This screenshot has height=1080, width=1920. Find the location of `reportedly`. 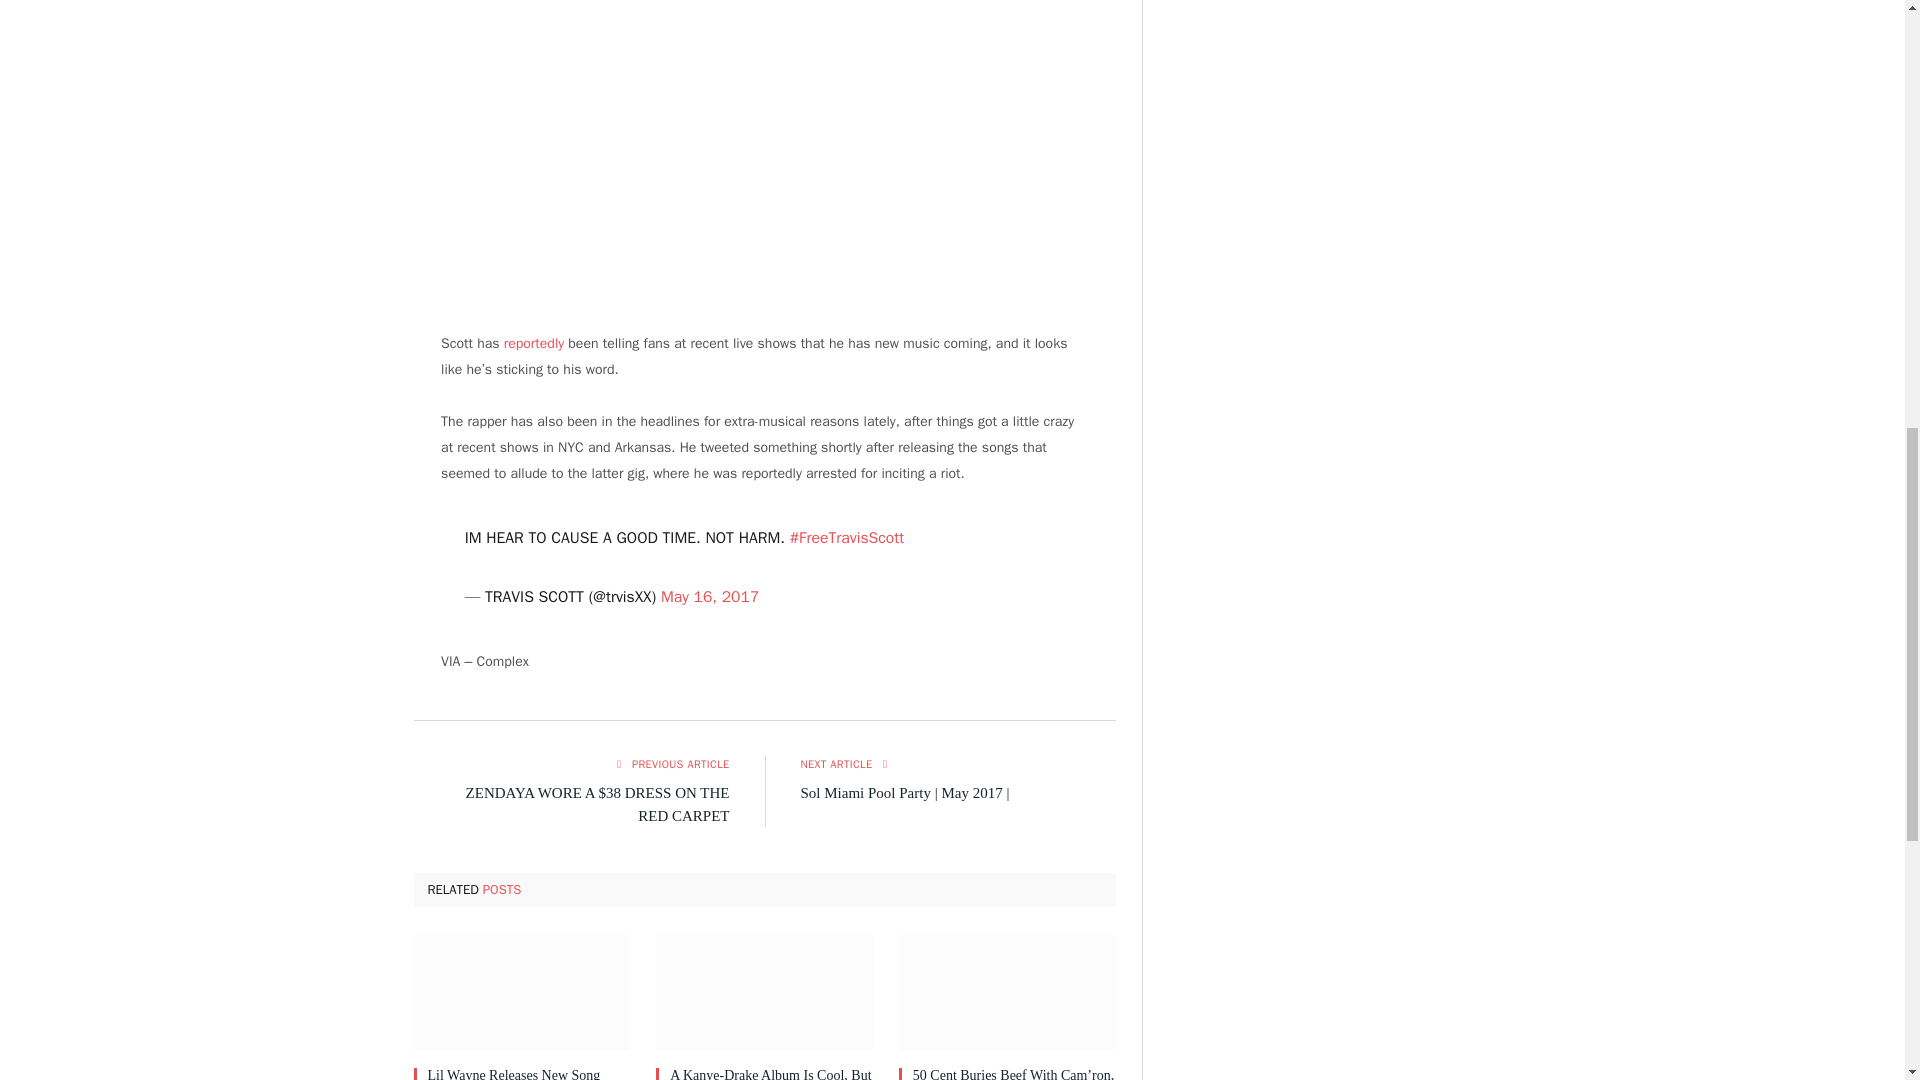

reportedly is located at coordinates (534, 343).